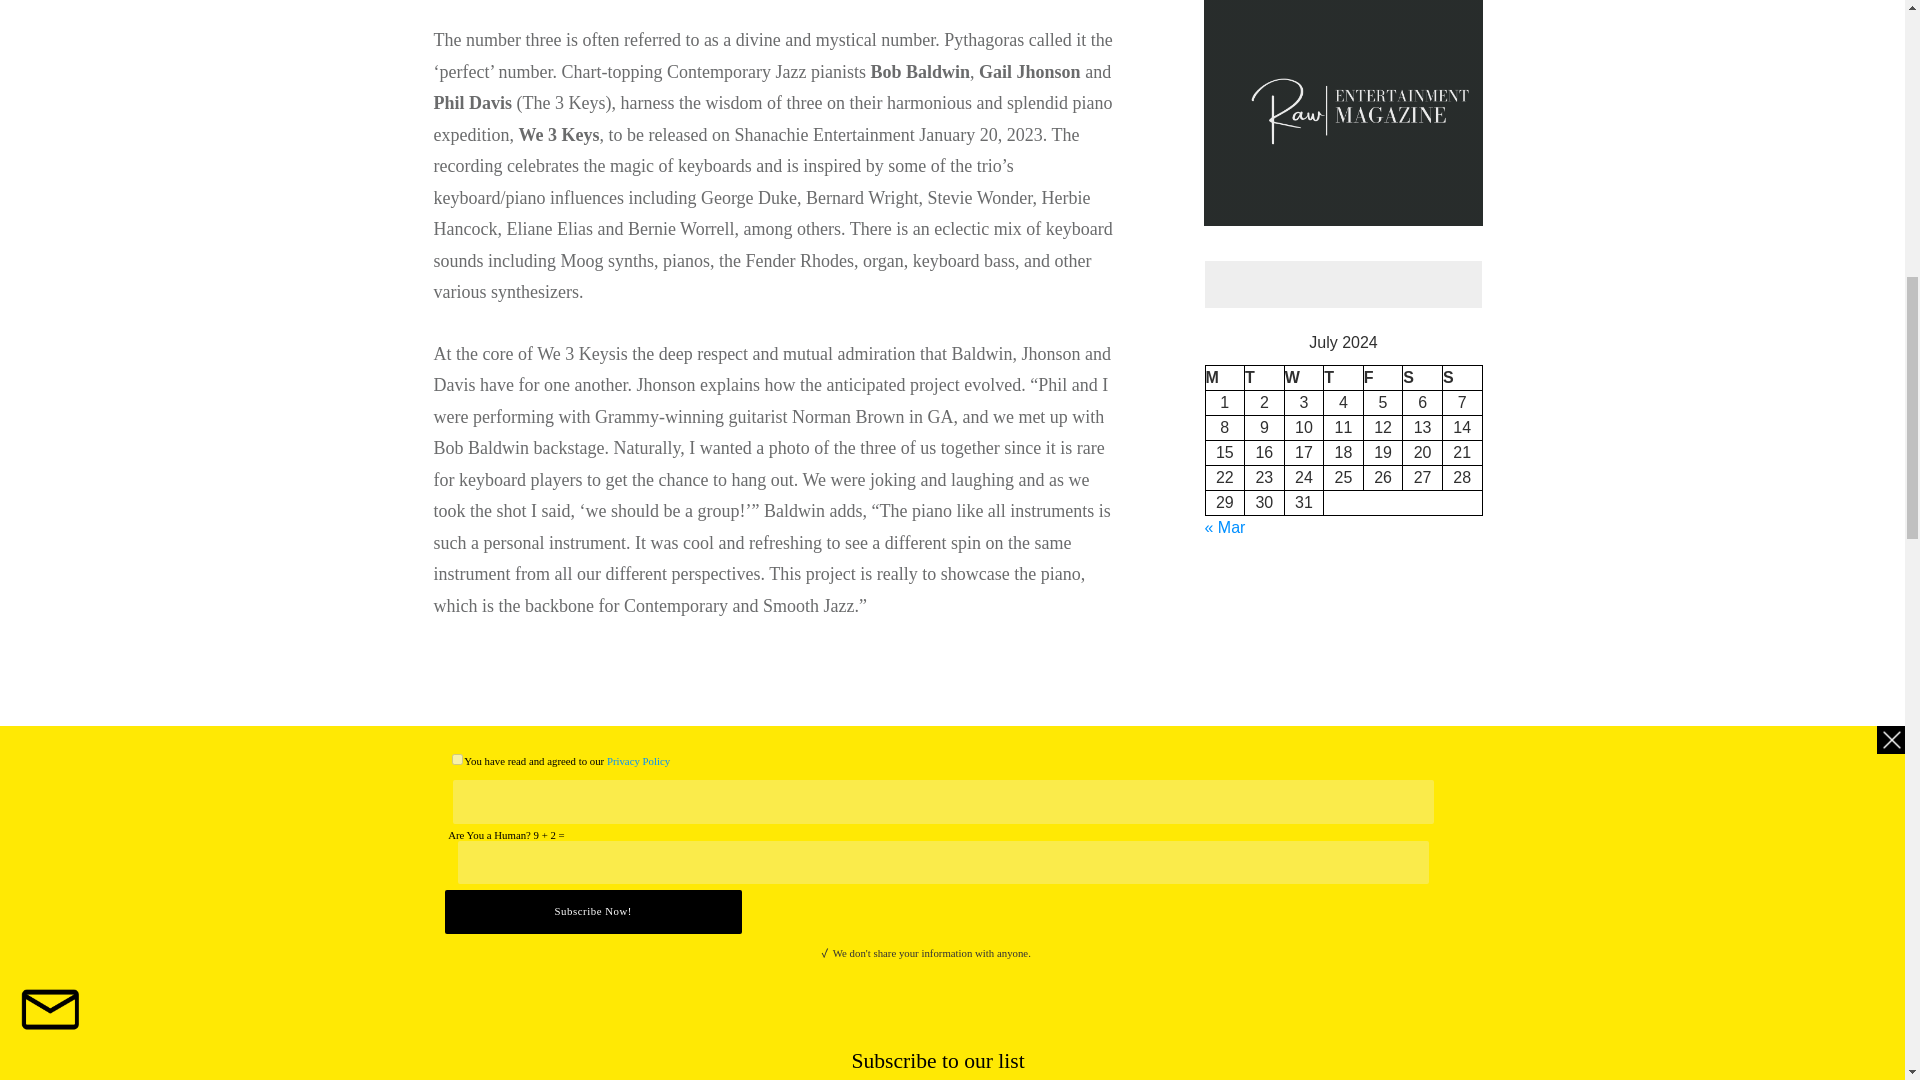 Image resolution: width=1920 pixels, height=1080 pixels. Describe the element at coordinates (1383, 377) in the screenshot. I see `Friday` at that location.